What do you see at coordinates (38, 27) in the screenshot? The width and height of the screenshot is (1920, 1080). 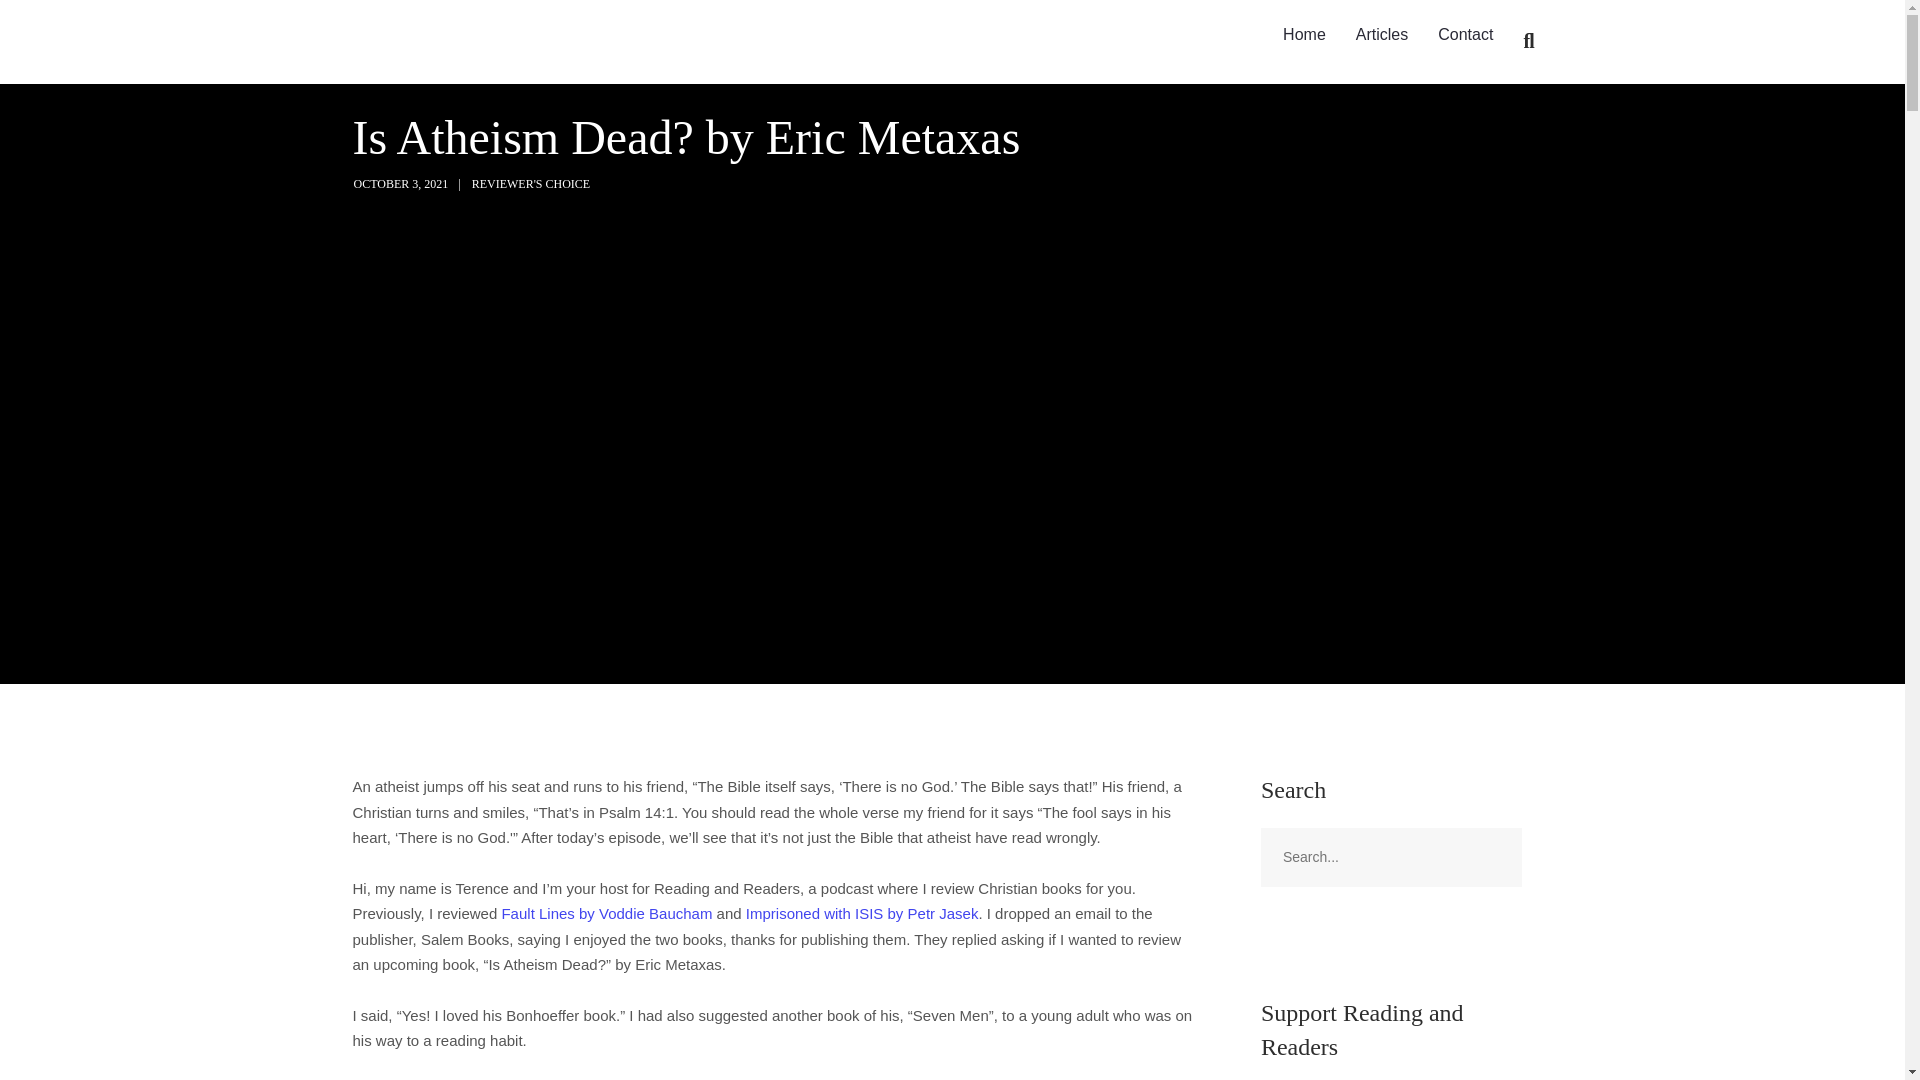 I see `Submit` at bounding box center [38, 27].